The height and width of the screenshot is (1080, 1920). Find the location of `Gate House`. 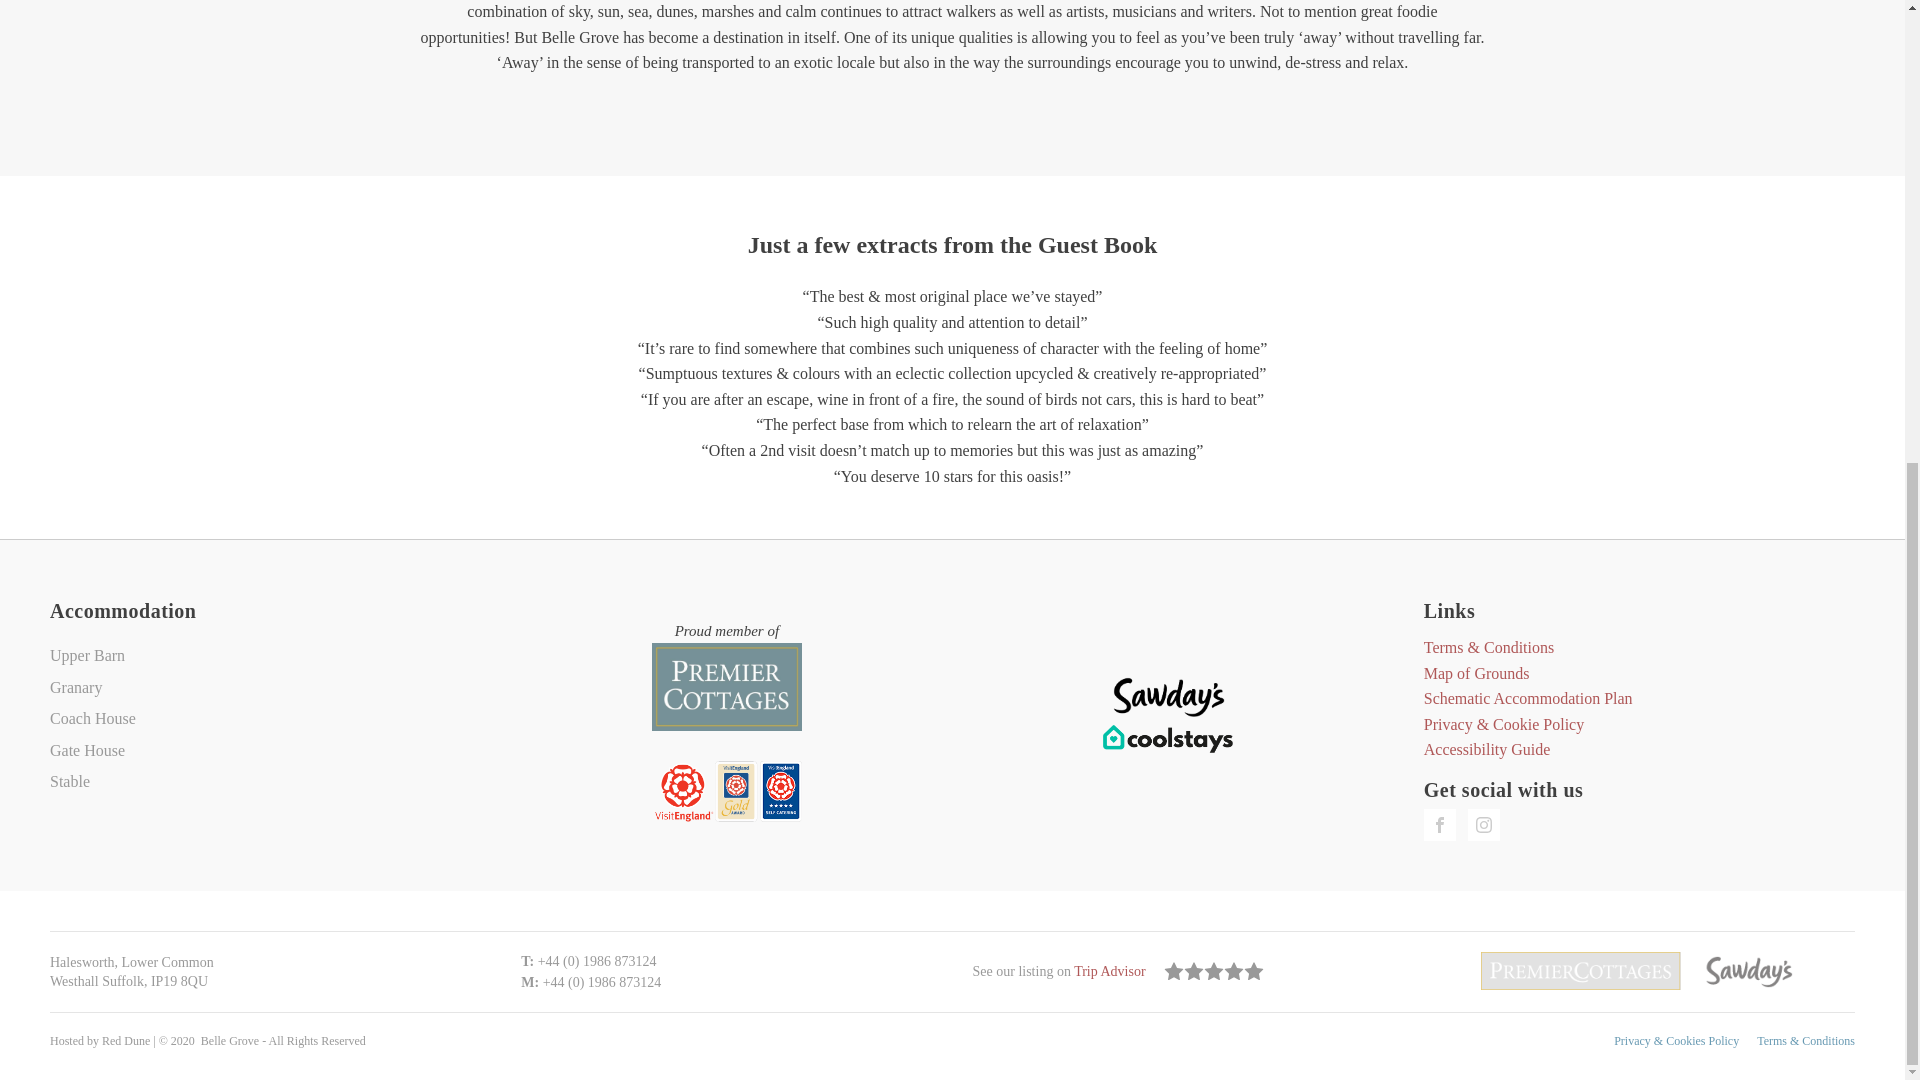

Gate House is located at coordinates (92, 750).